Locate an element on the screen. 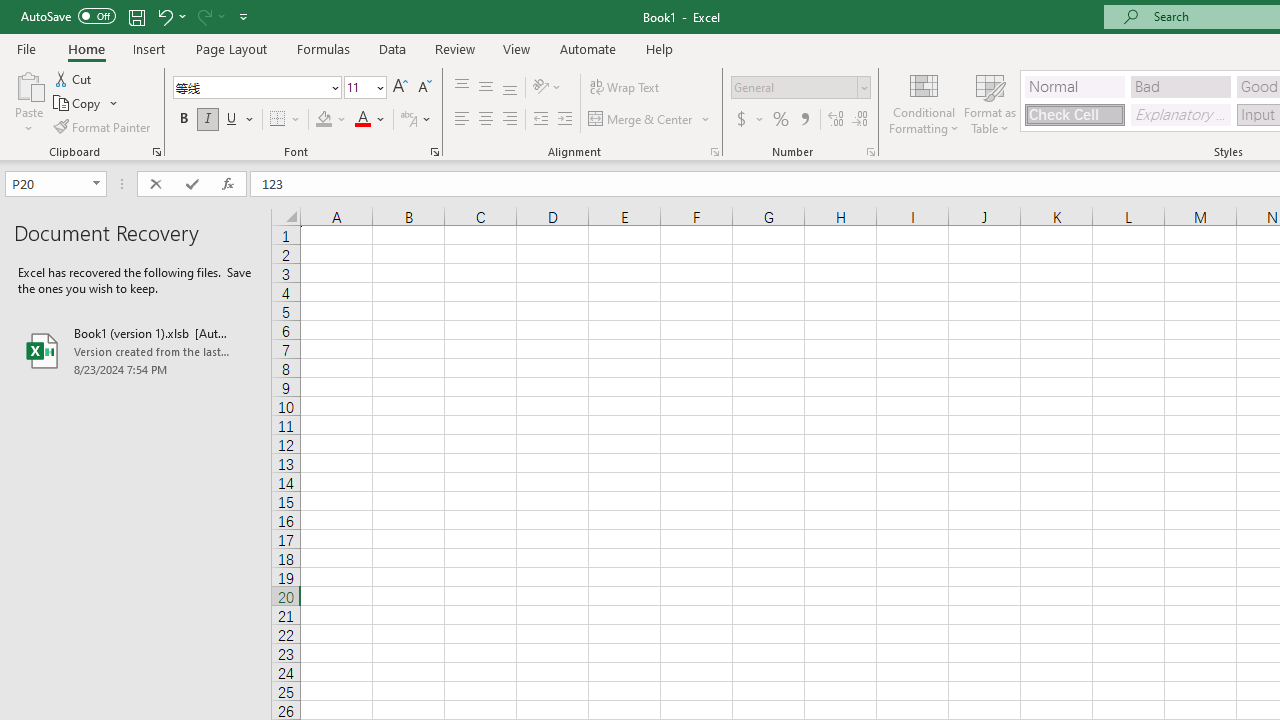 Image resolution: width=1280 pixels, height=720 pixels. Bottom Align is located at coordinates (510, 88).